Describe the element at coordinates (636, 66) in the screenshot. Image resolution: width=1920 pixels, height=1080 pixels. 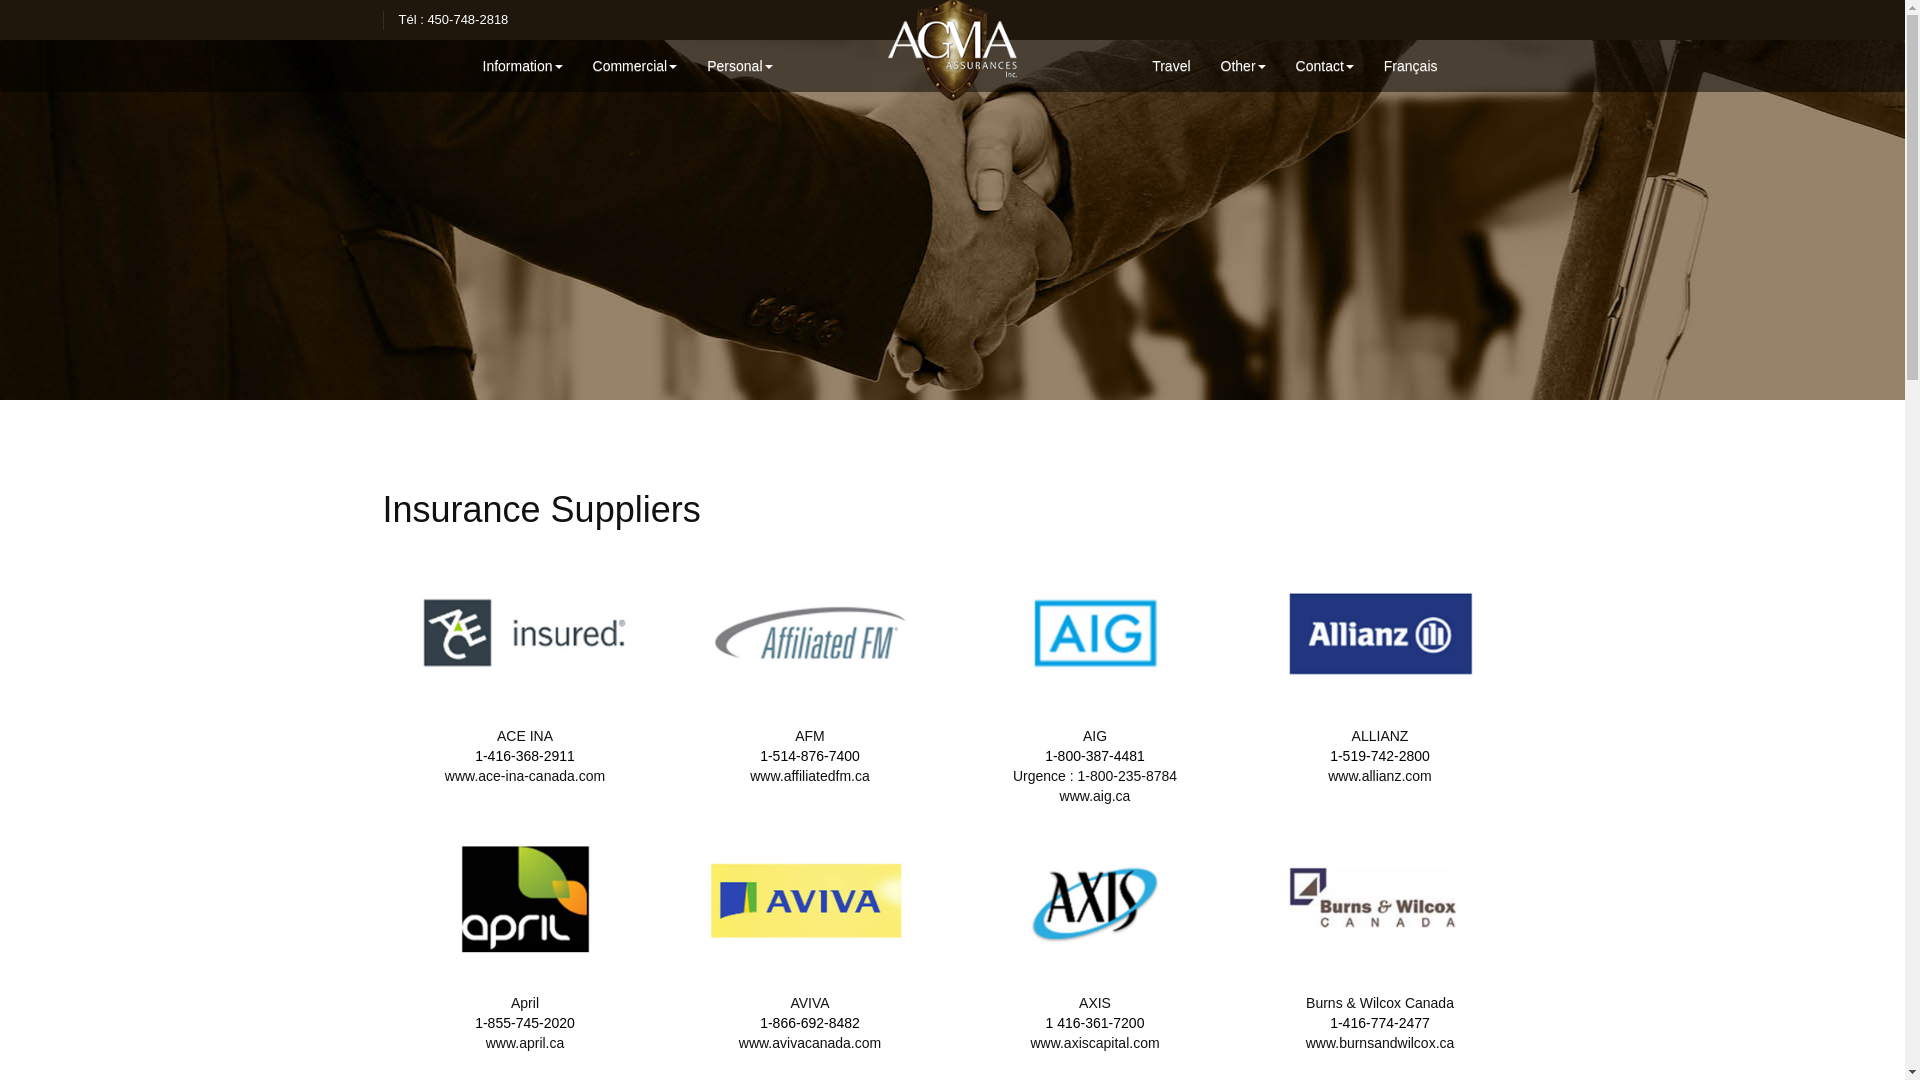
I see `Commercial` at that location.